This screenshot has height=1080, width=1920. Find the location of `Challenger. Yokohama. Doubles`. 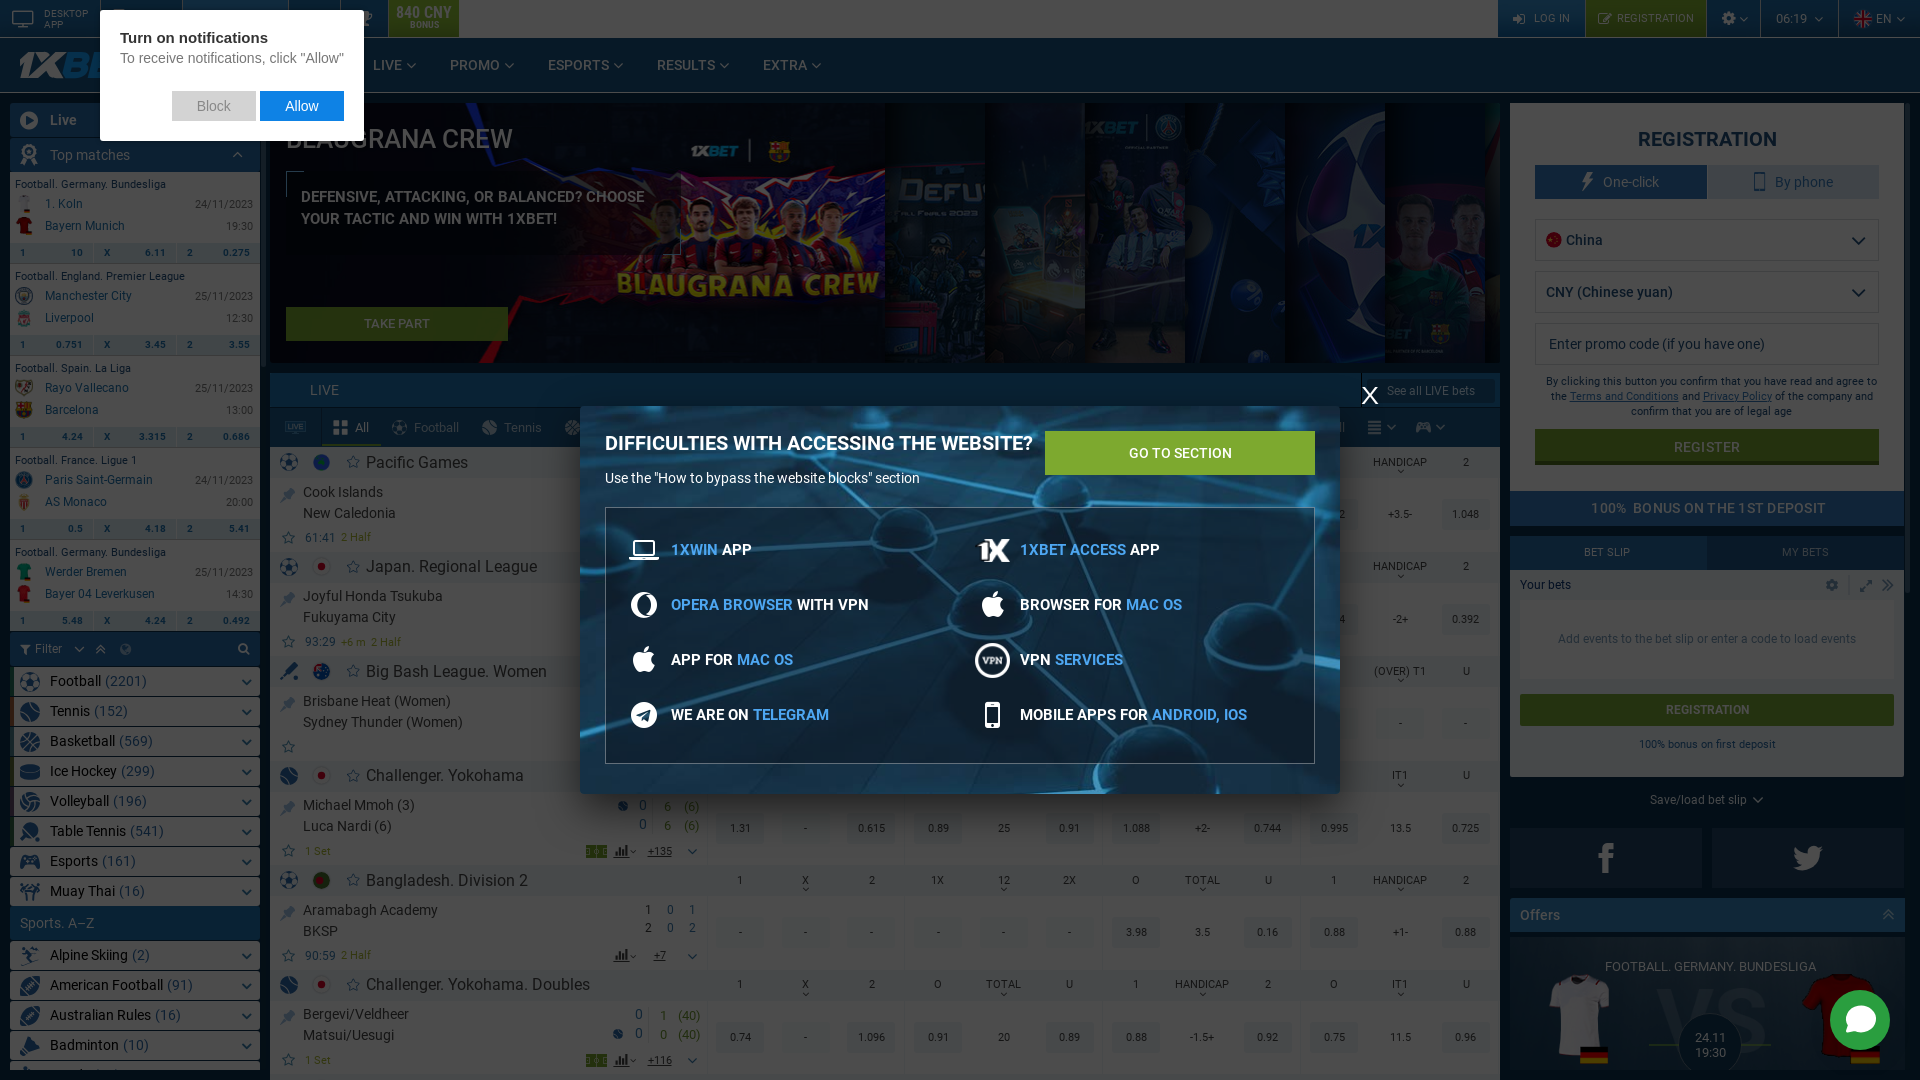

Challenger. Yokohama. Doubles is located at coordinates (478, 984).